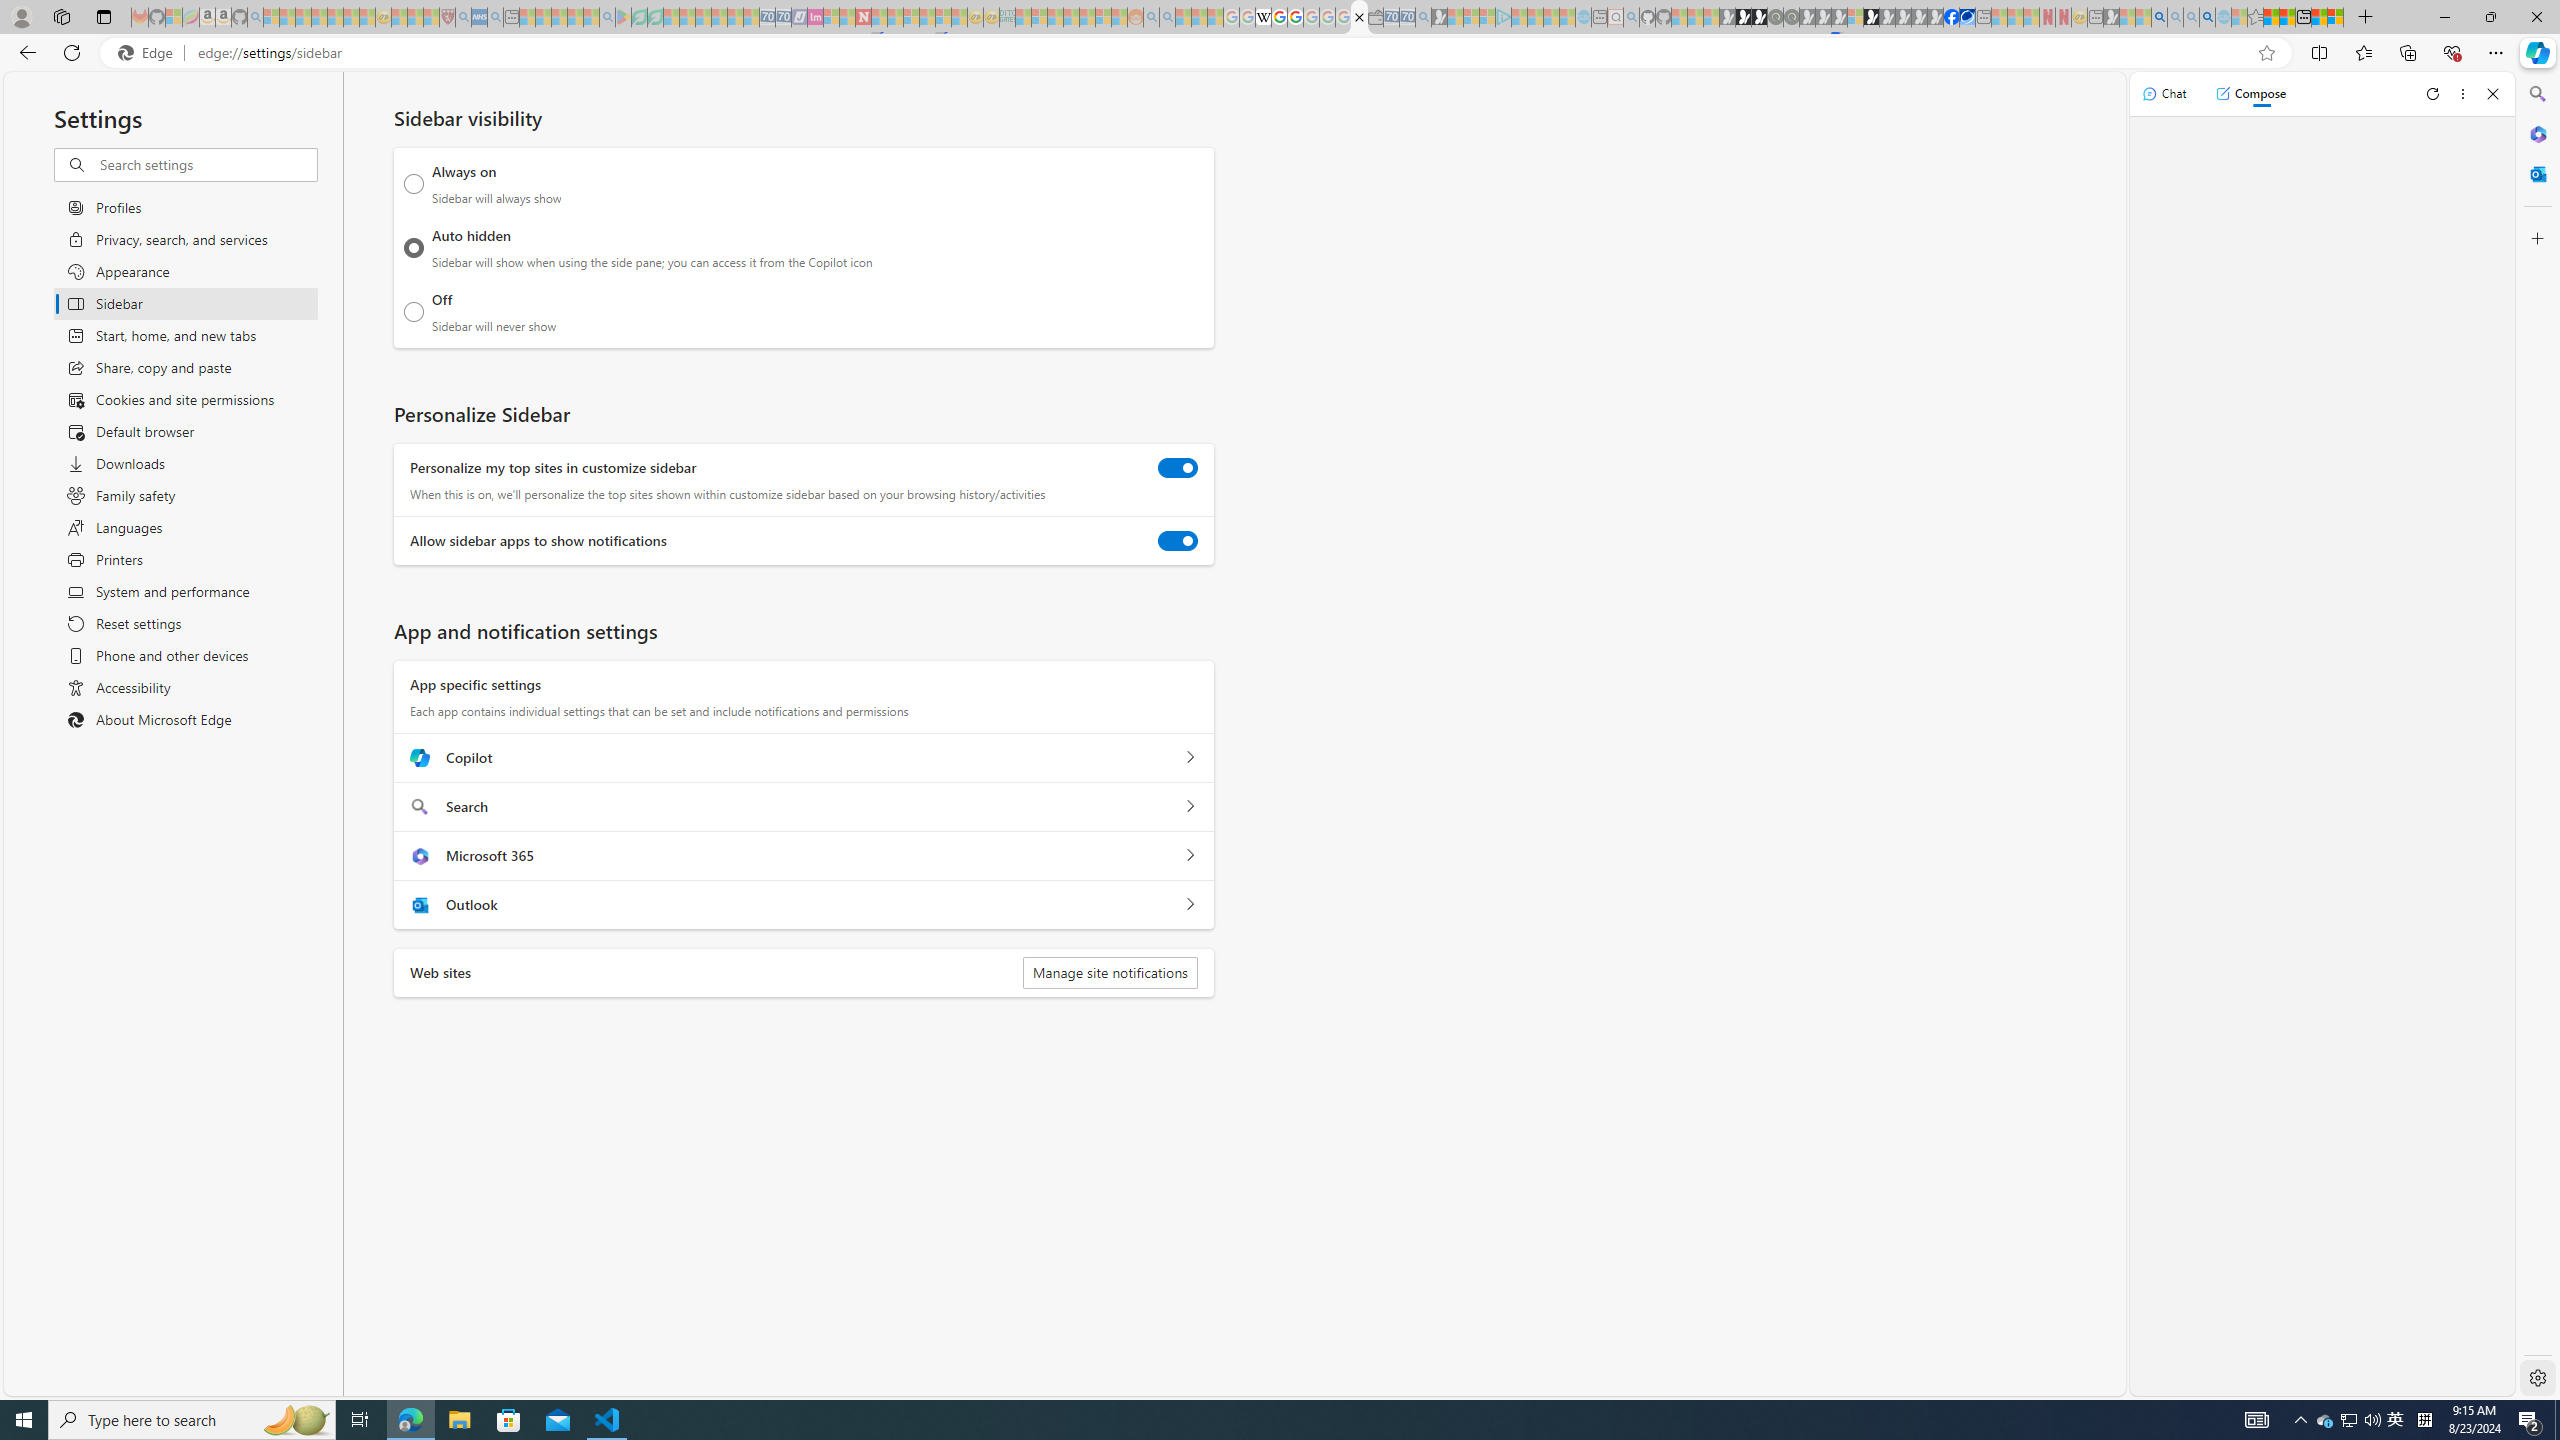 The image size is (2560, 1440). I want to click on Play Zoo Boom in your browser | Games from Microsoft Start, so click(1744, 17).